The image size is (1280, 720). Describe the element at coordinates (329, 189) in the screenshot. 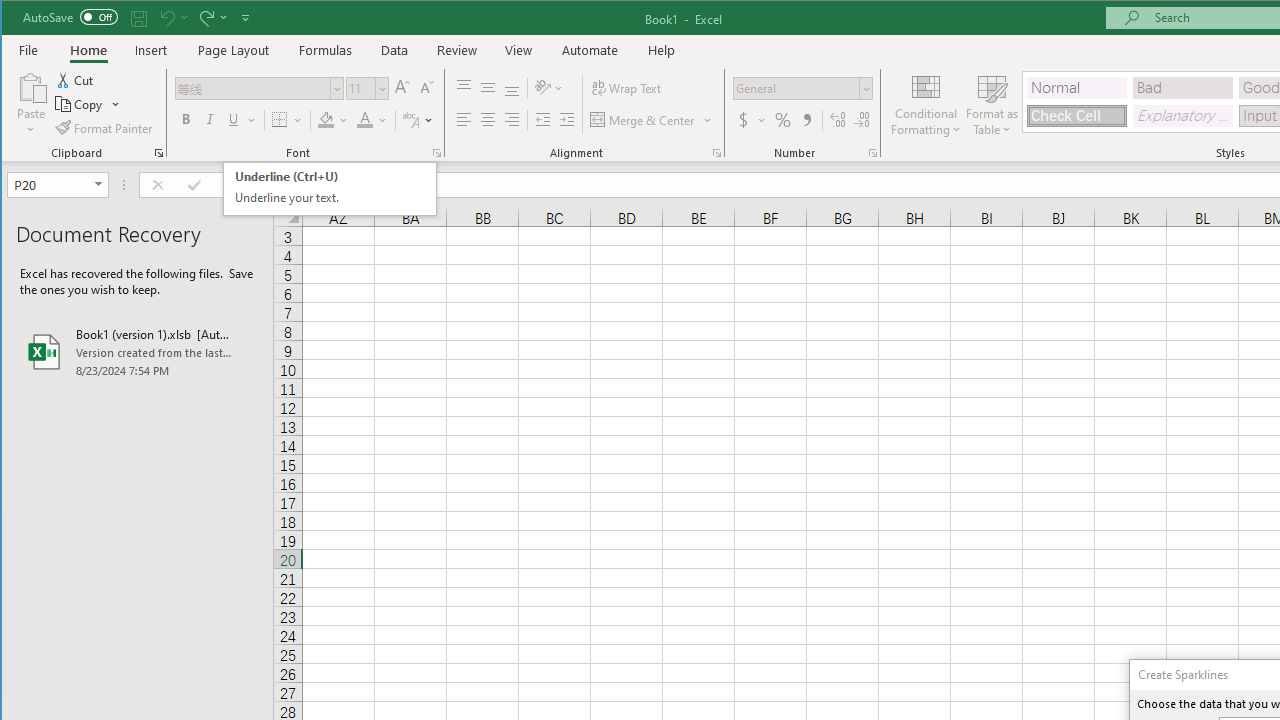

I see `Top Align` at that location.